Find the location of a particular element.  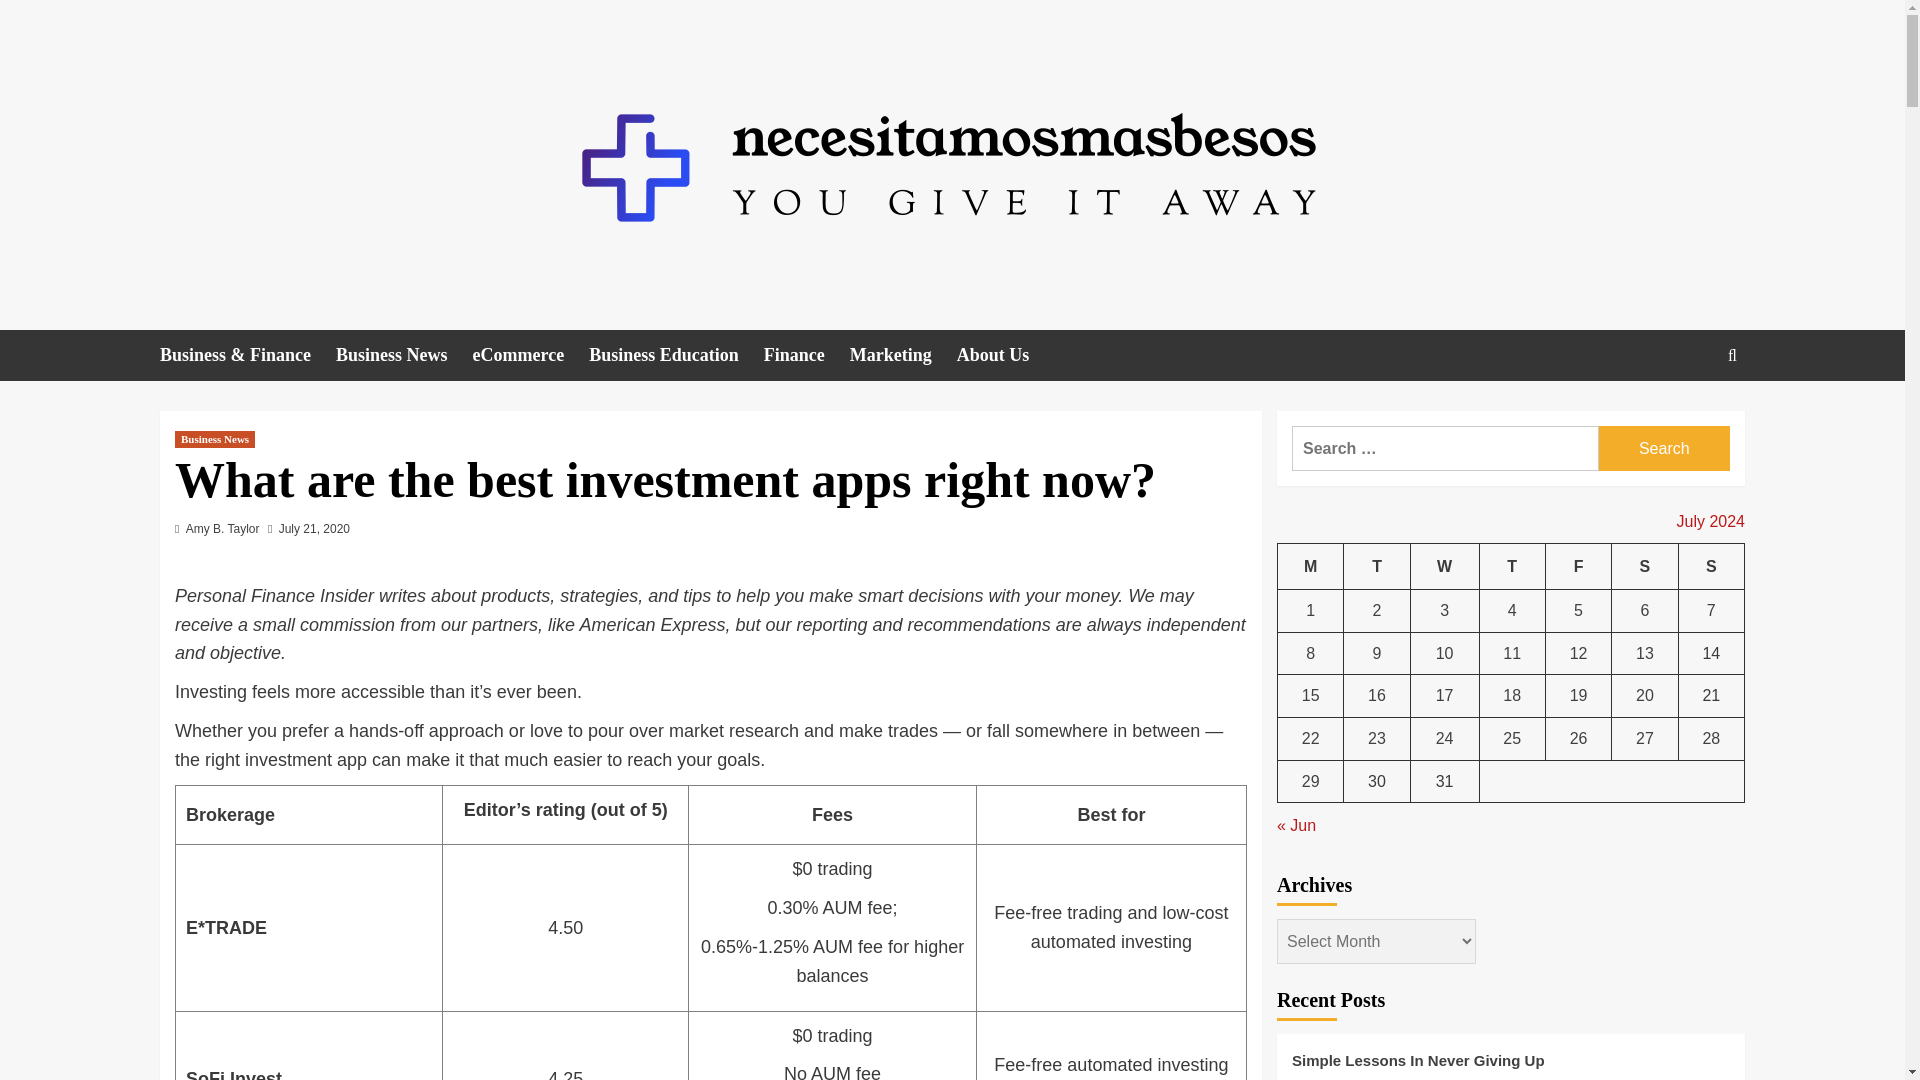

Business Education is located at coordinates (676, 356).